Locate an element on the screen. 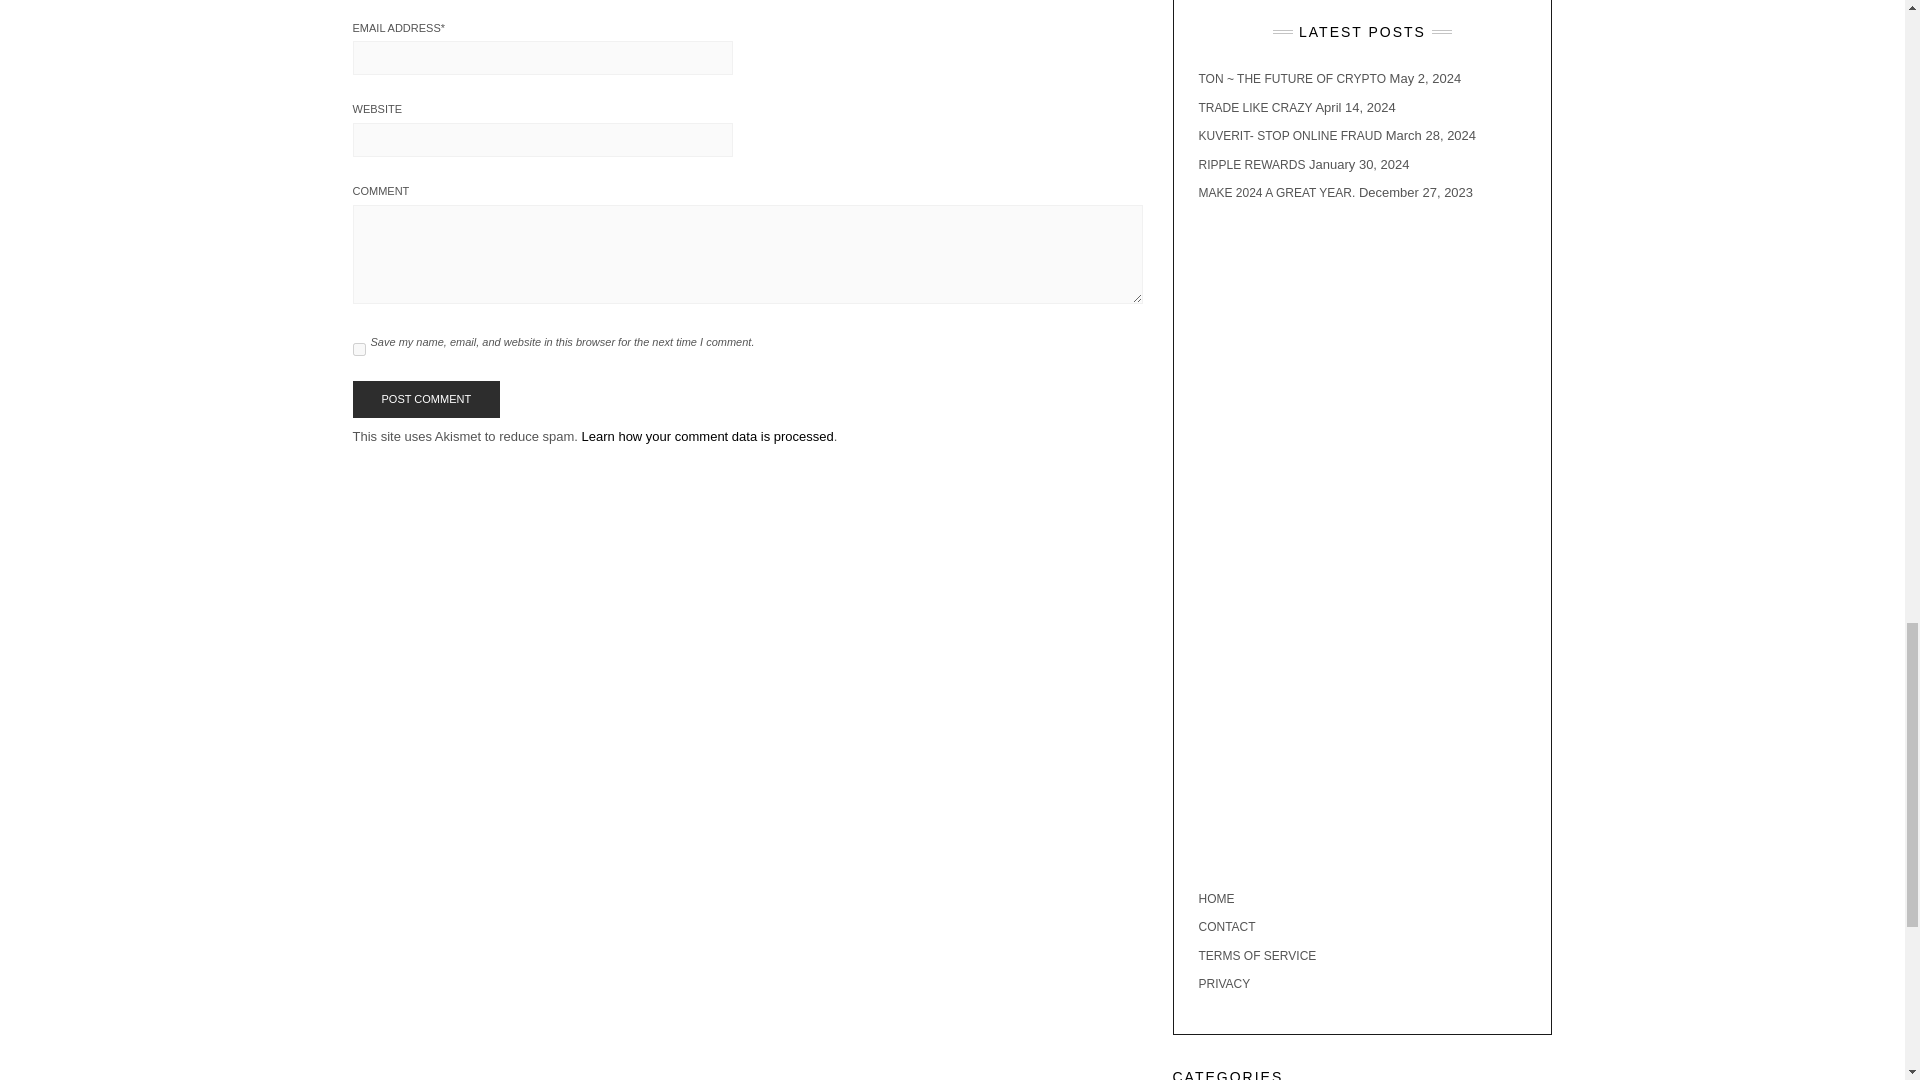  yes is located at coordinates (358, 350).